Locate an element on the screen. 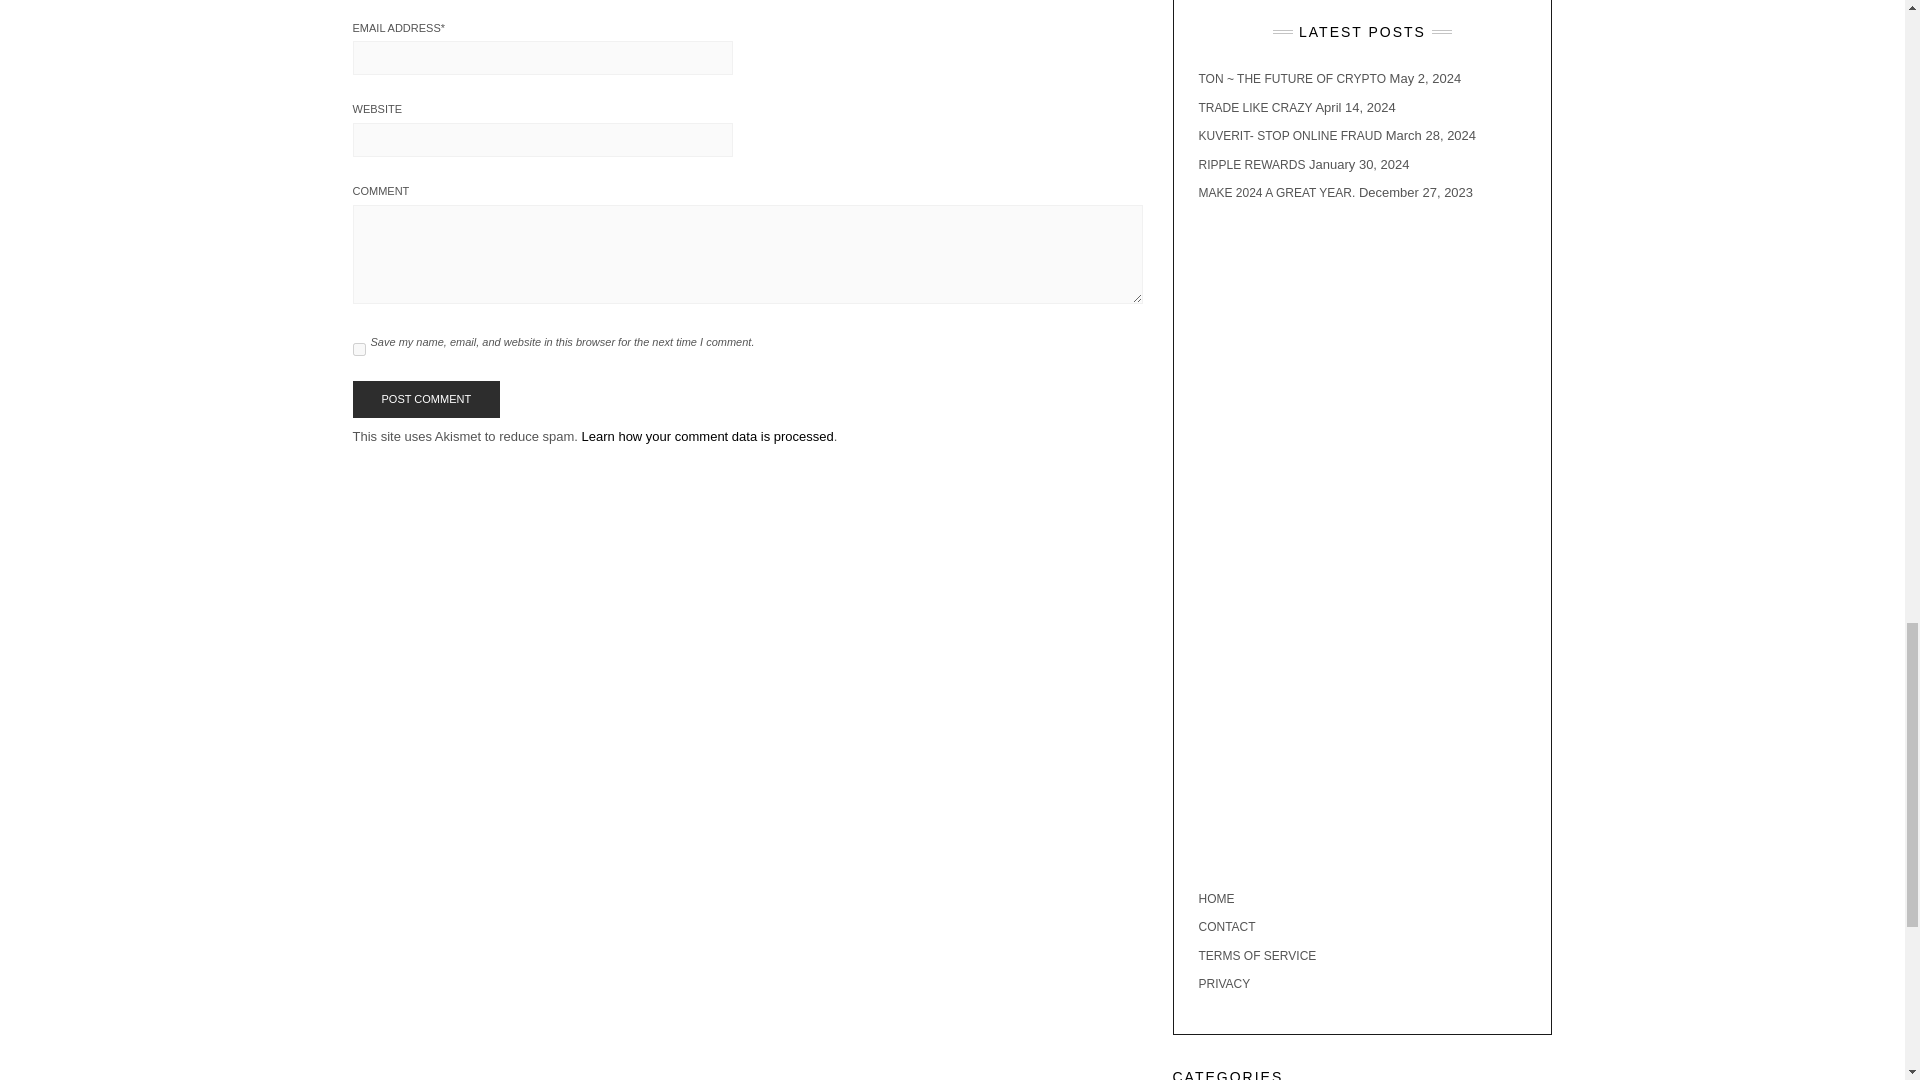  yes is located at coordinates (358, 350).